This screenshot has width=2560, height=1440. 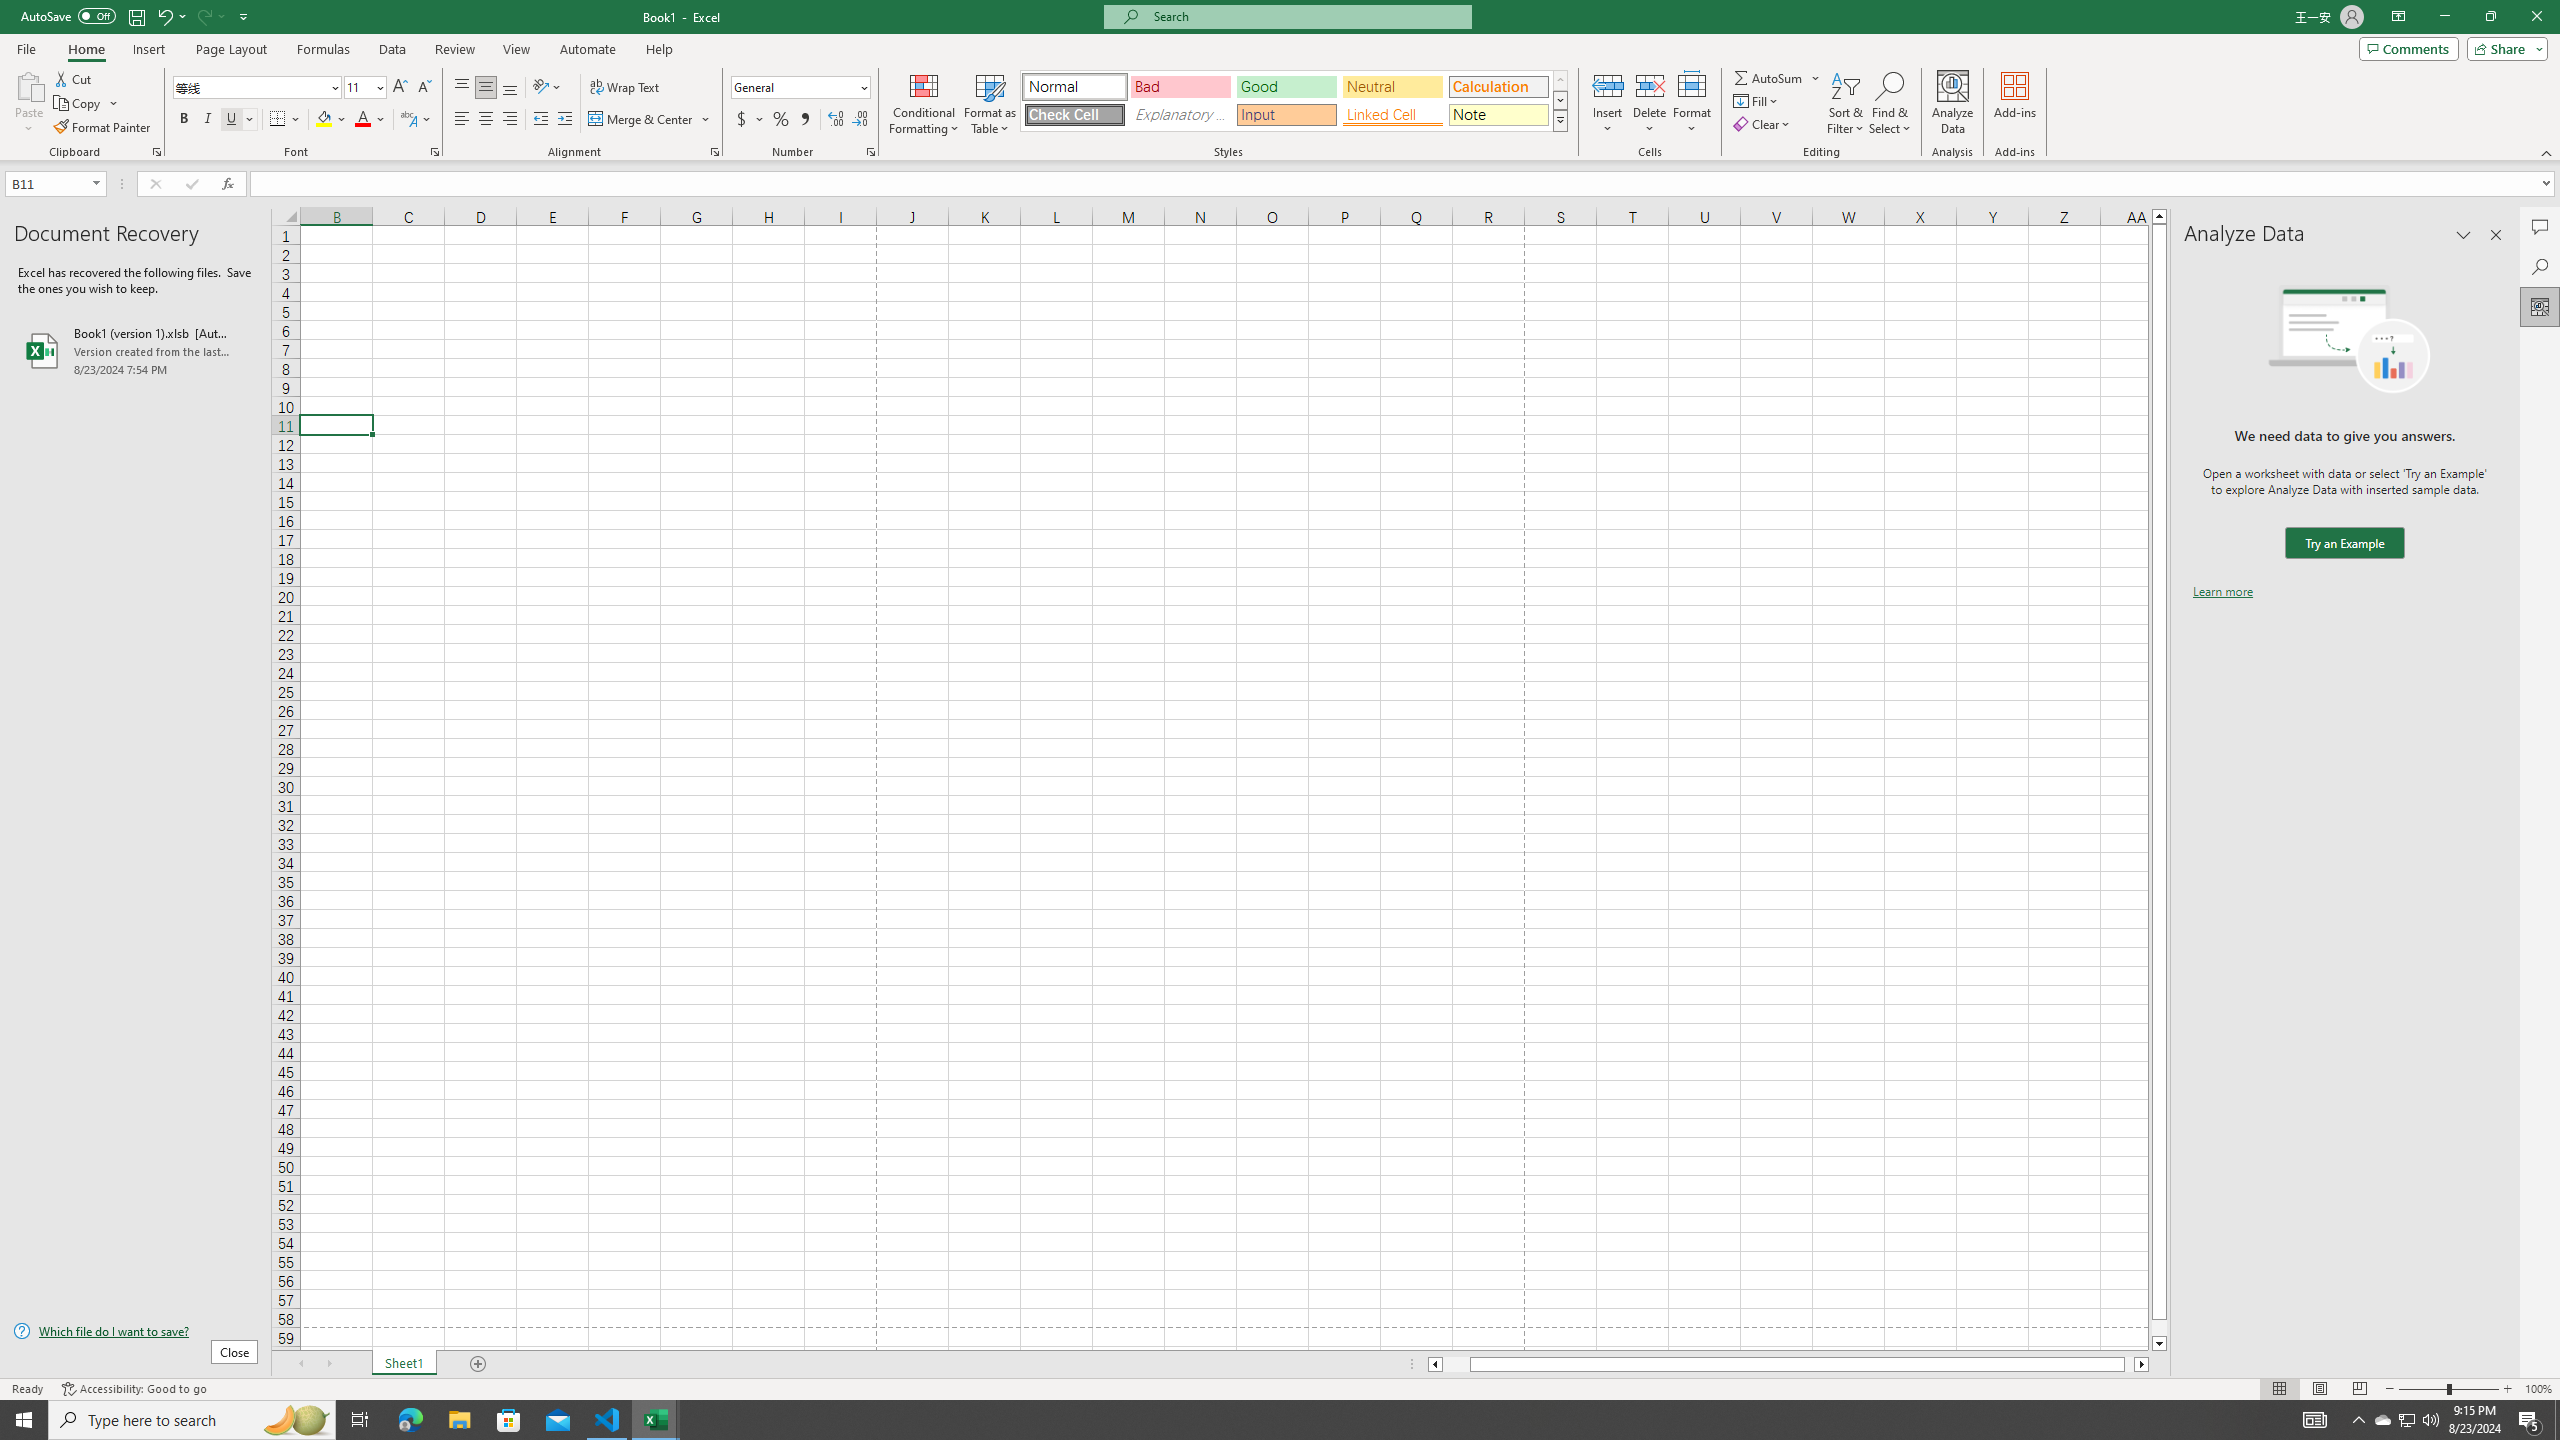 I want to click on Clear, so click(x=1764, y=124).